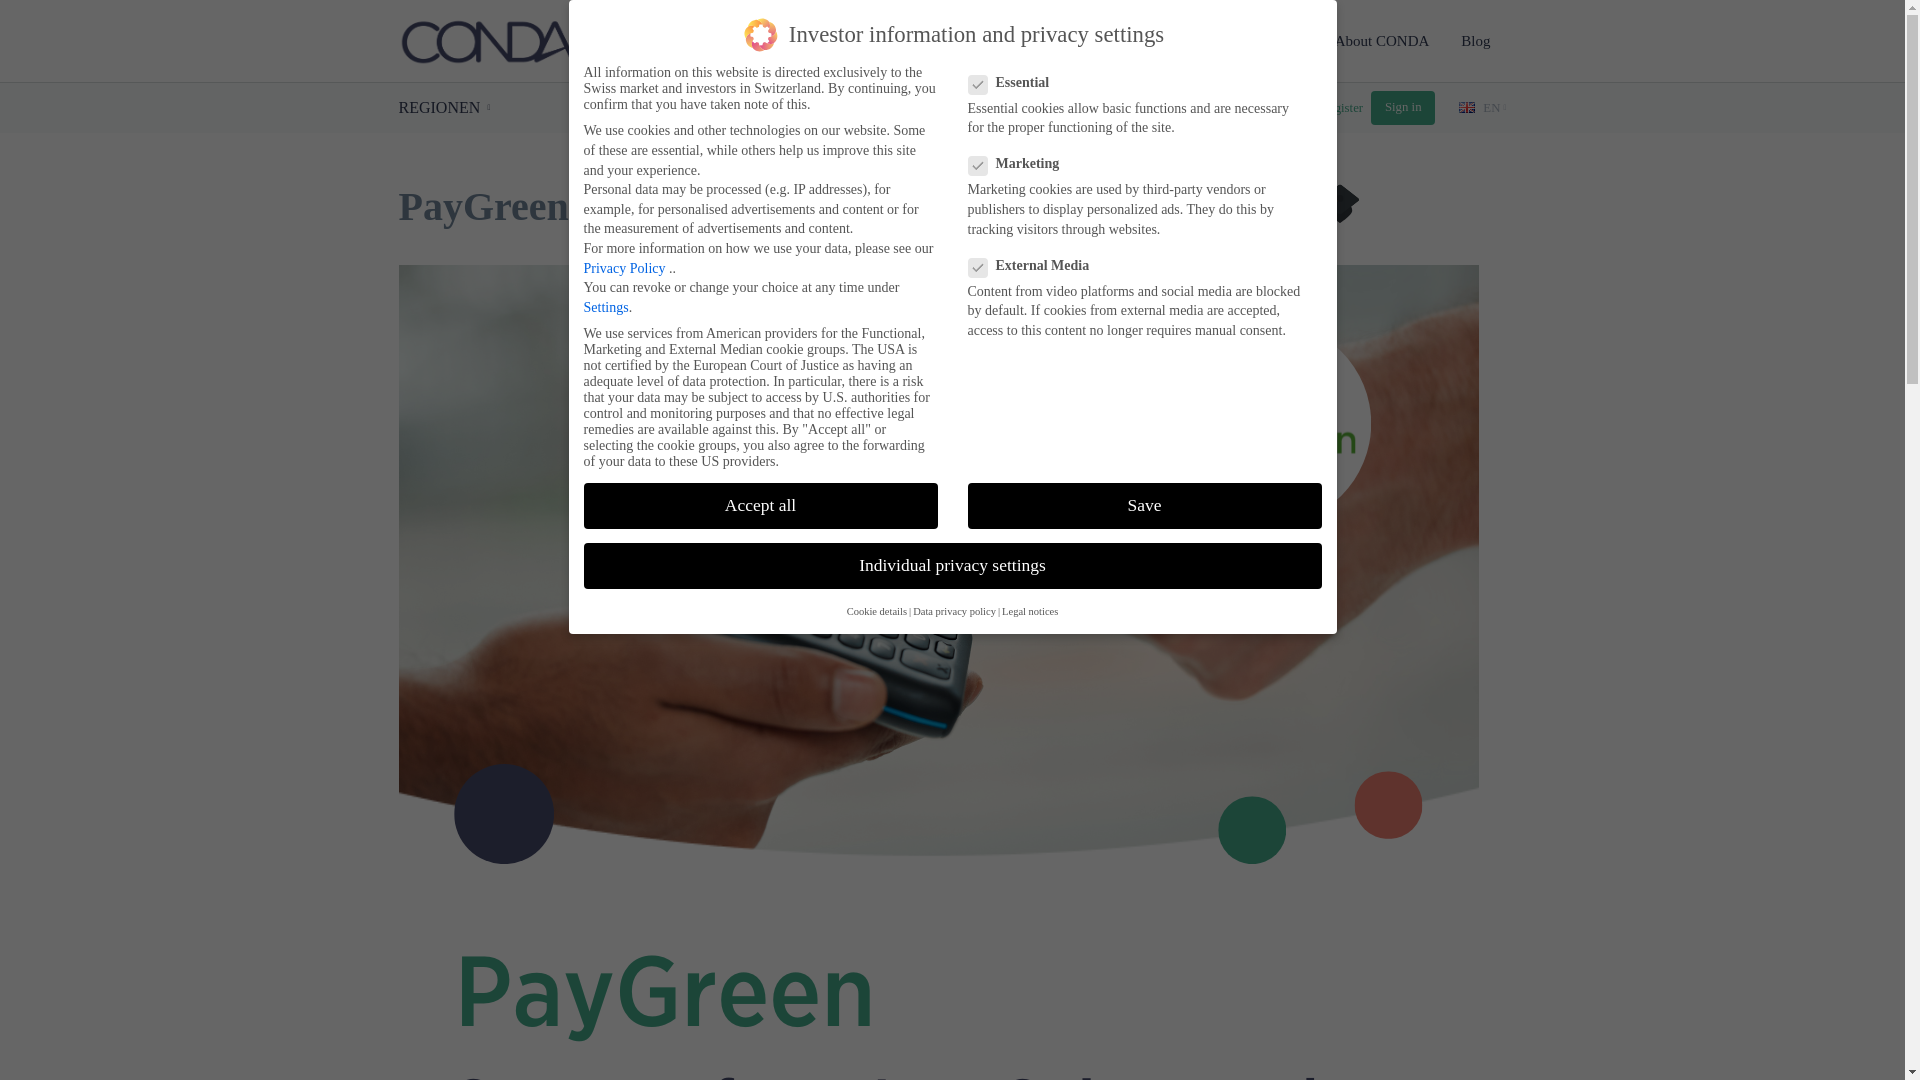 This screenshot has height=1080, width=1920. What do you see at coordinates (1342, 108) in the screenshot?
I see `Register` at bounding box center [1342, 108].